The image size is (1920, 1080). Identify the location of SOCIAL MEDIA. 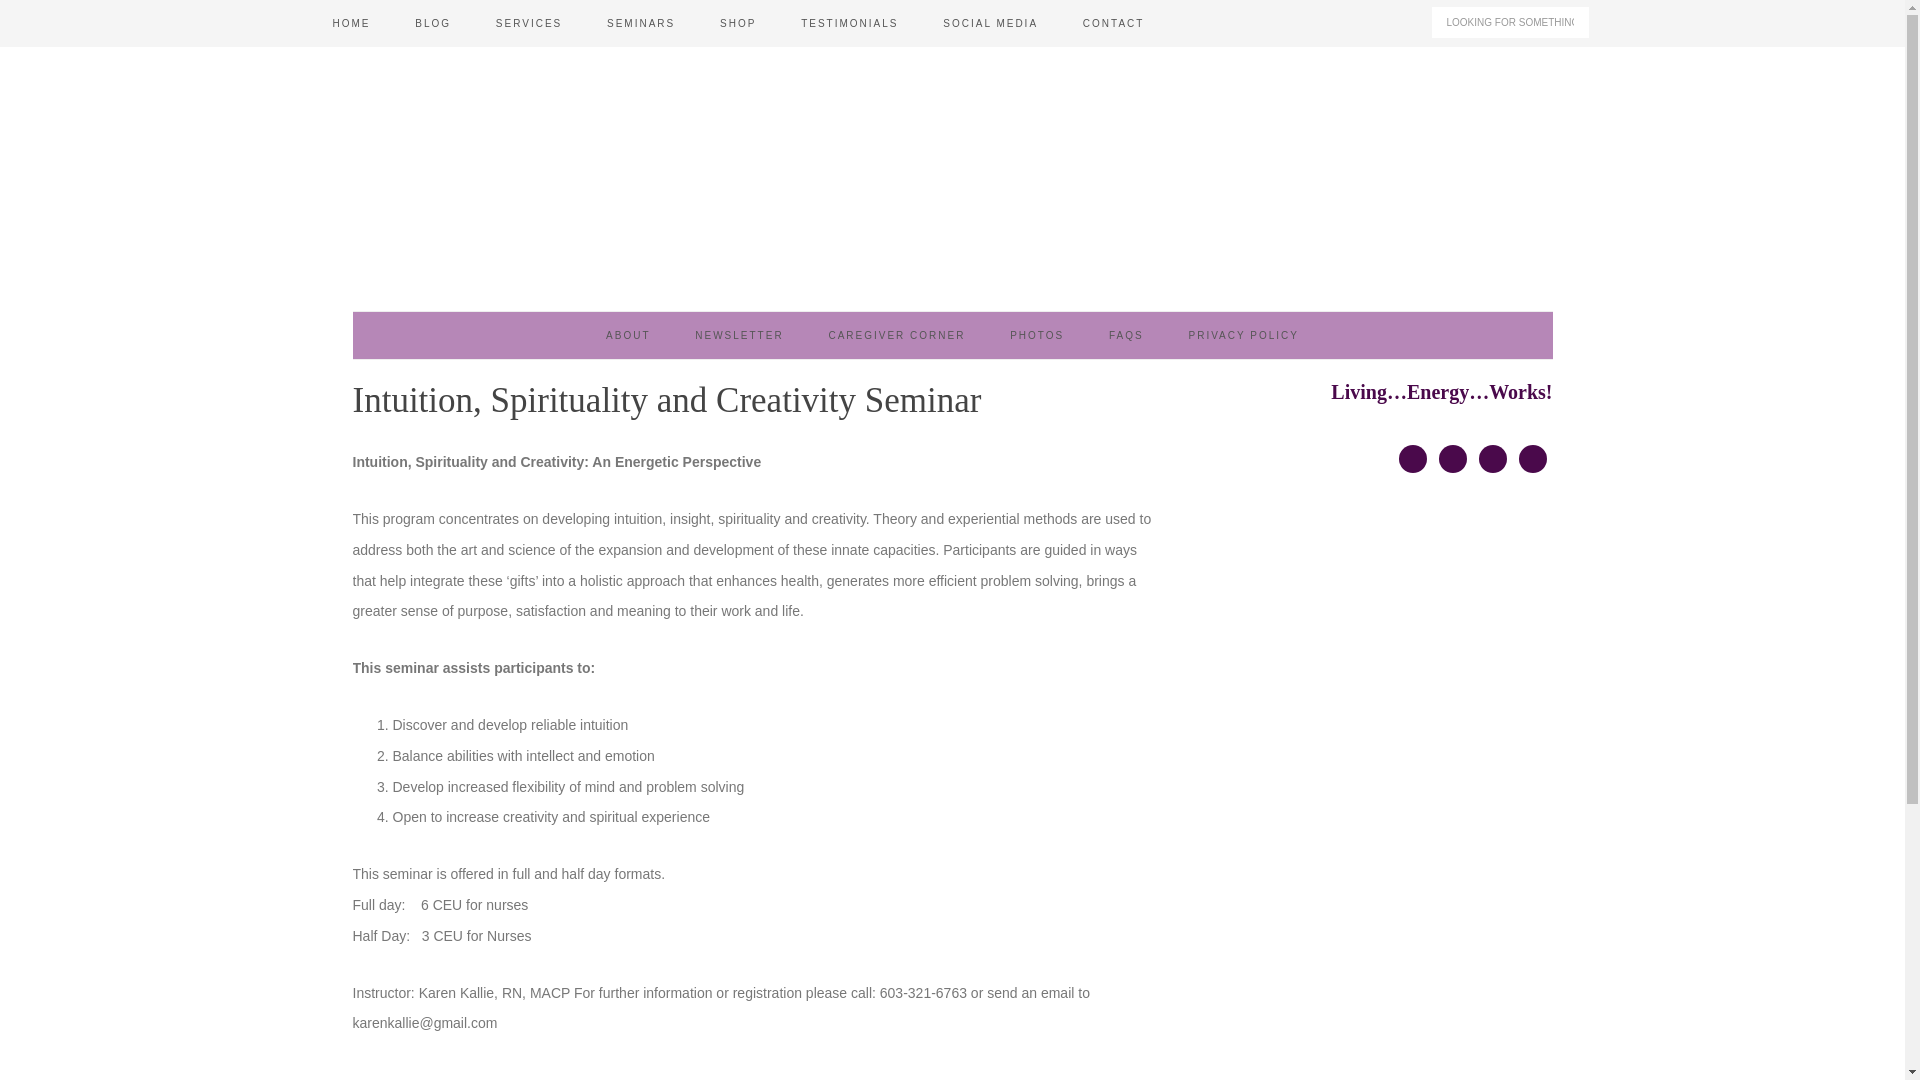
(990, 24).